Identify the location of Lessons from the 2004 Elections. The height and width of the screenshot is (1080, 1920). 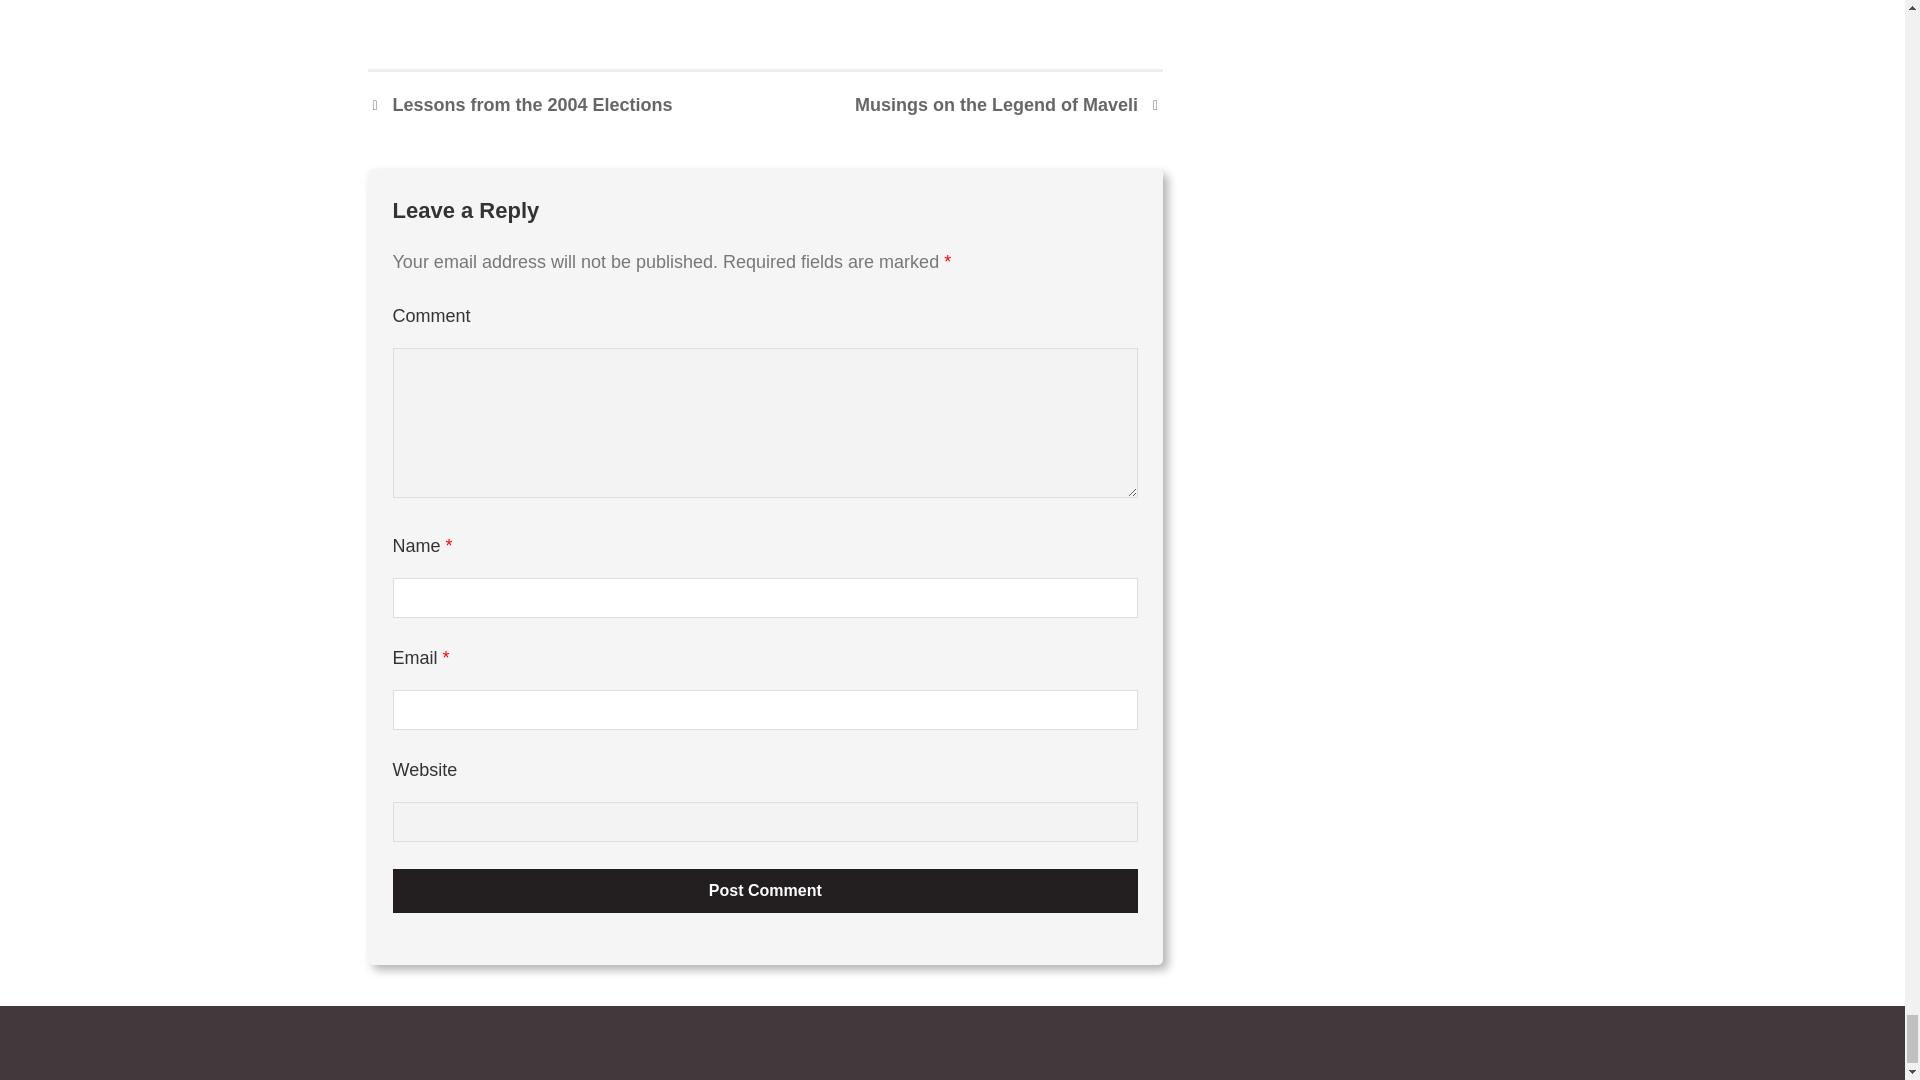
(520, 104).